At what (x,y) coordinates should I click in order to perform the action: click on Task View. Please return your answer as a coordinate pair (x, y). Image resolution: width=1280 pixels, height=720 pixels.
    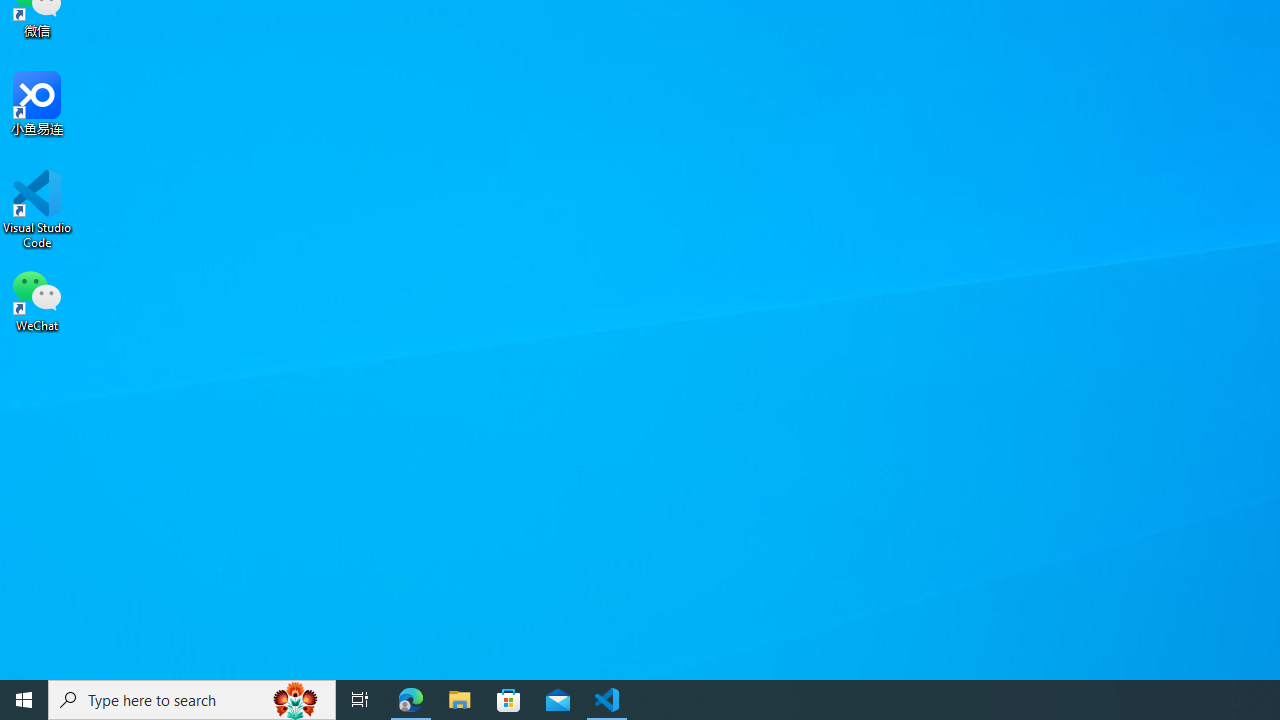
    Looking at the image, I should click on (360, 700).